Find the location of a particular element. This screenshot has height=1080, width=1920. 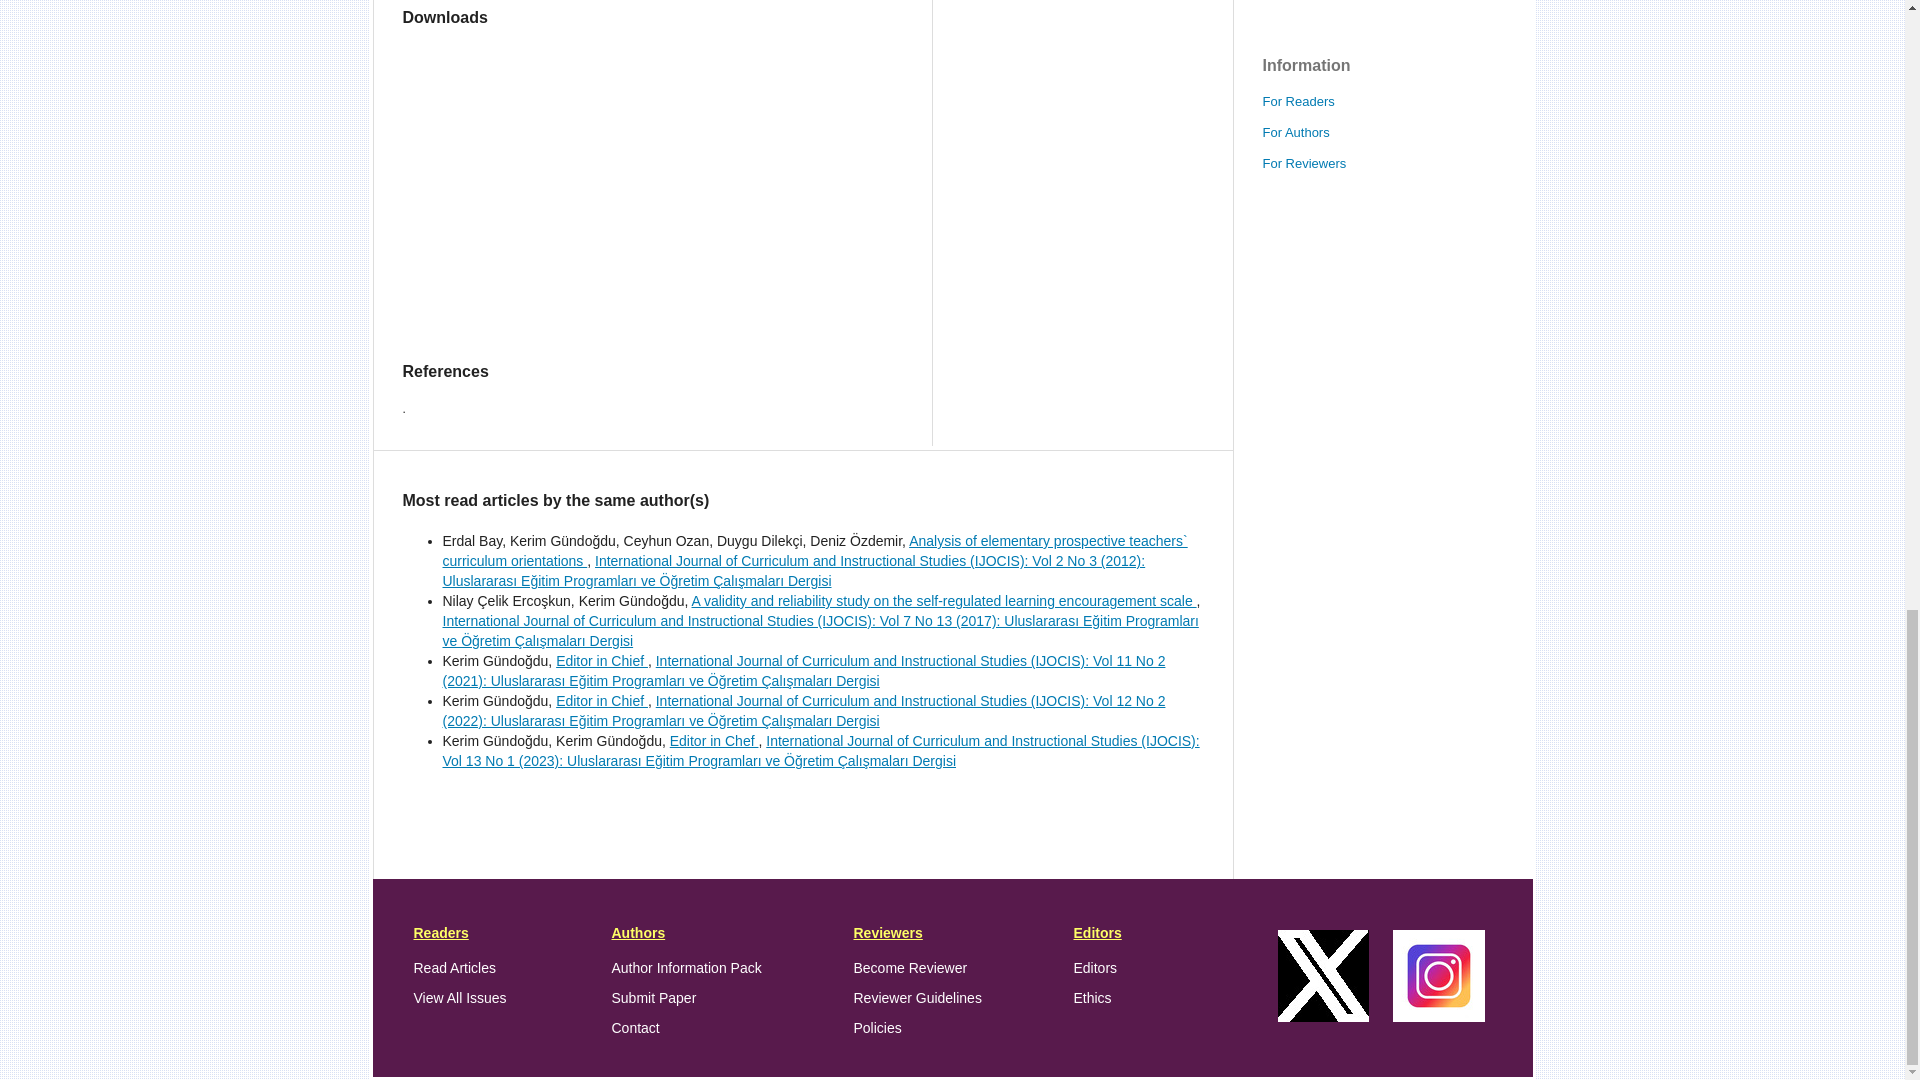

Twitter is located at coordinates (1323, 1015).